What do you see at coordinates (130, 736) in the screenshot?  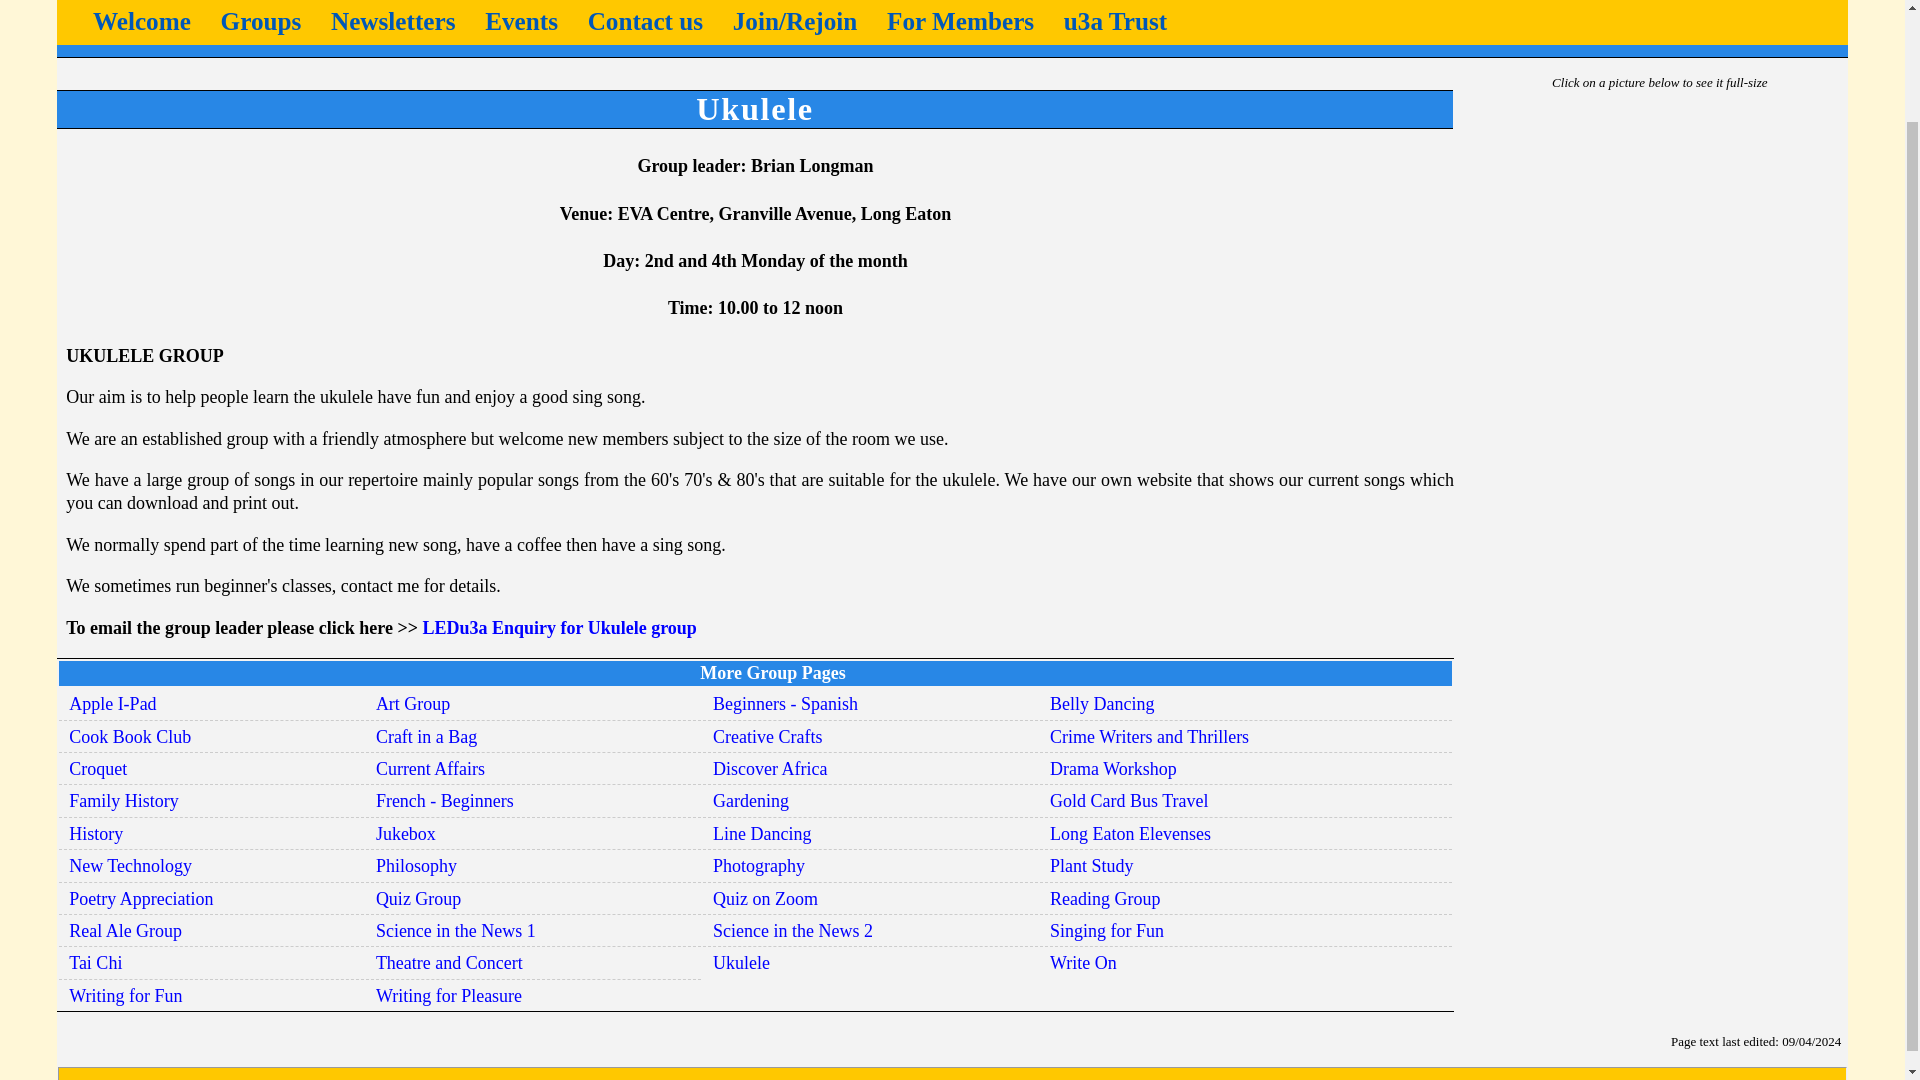 I see `Cook Book Club` at bounding box center [130, 736].